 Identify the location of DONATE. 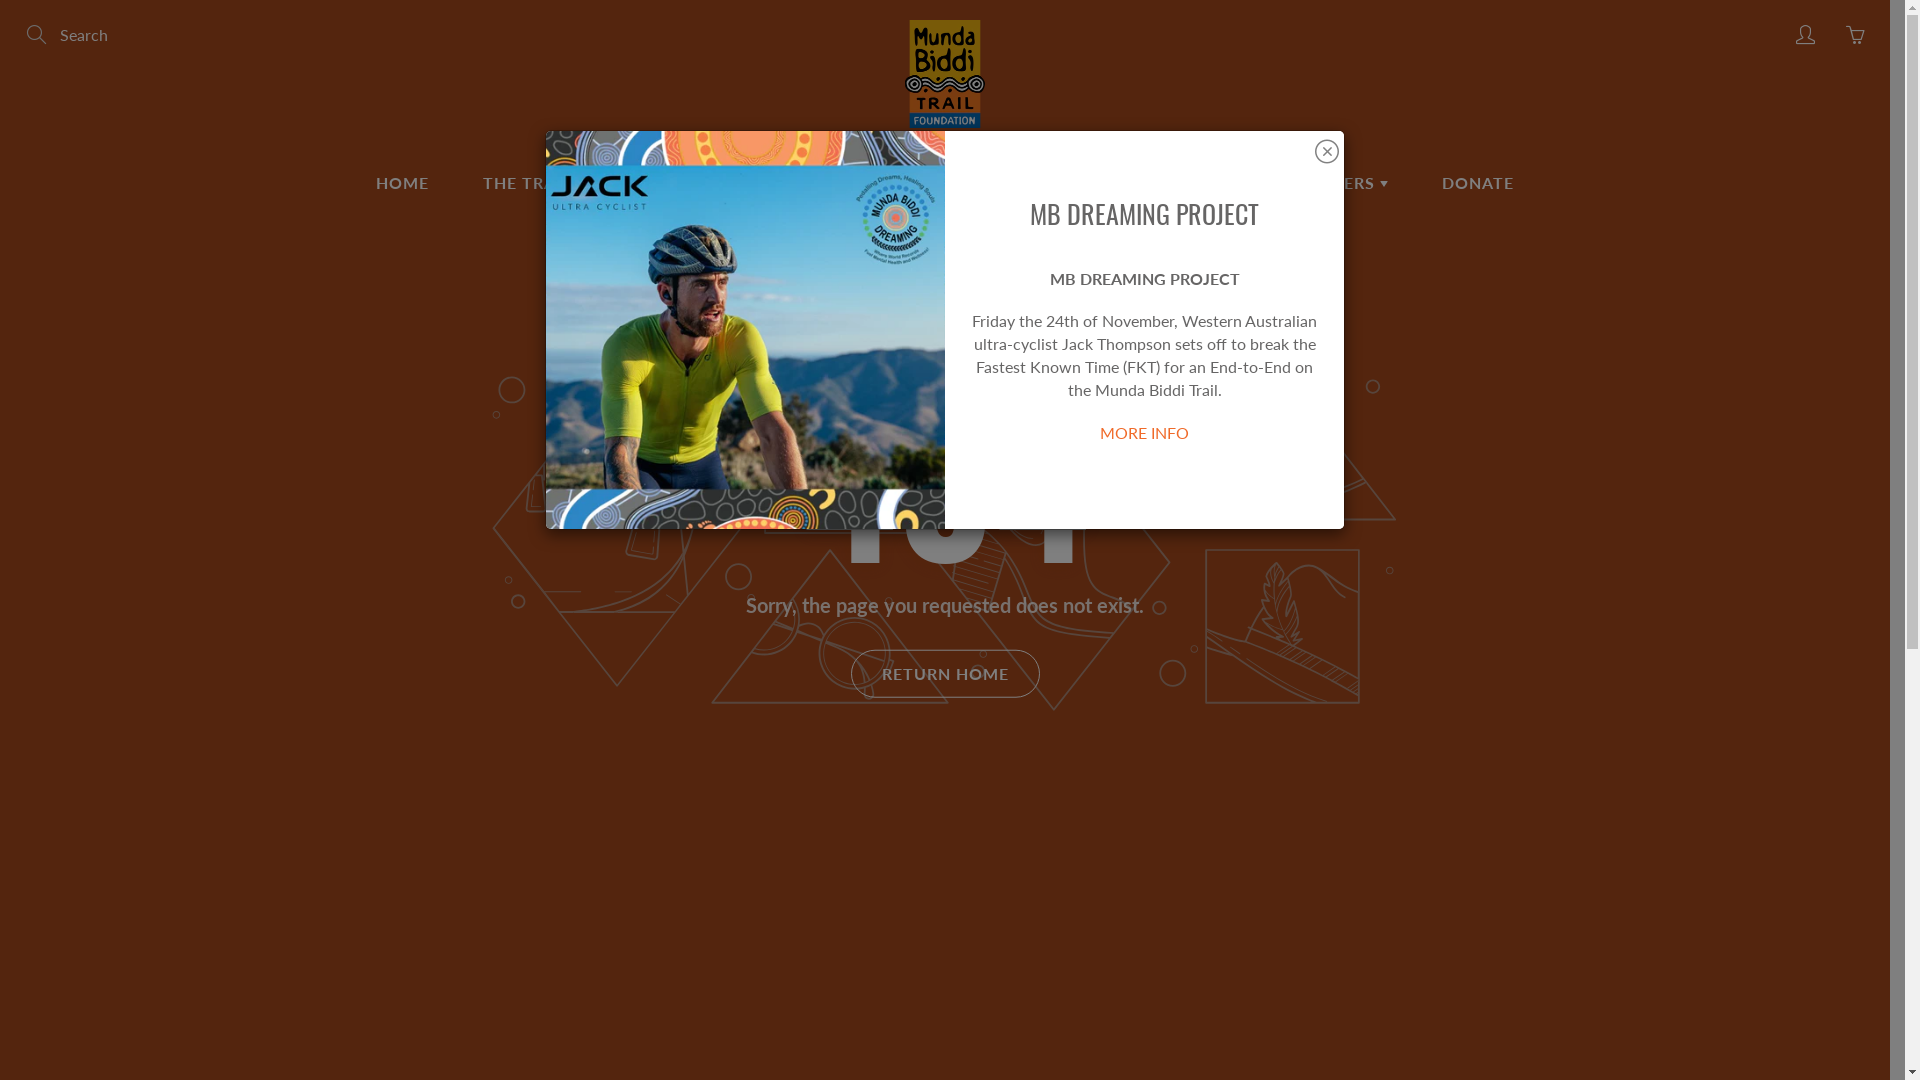
(1478, 183).